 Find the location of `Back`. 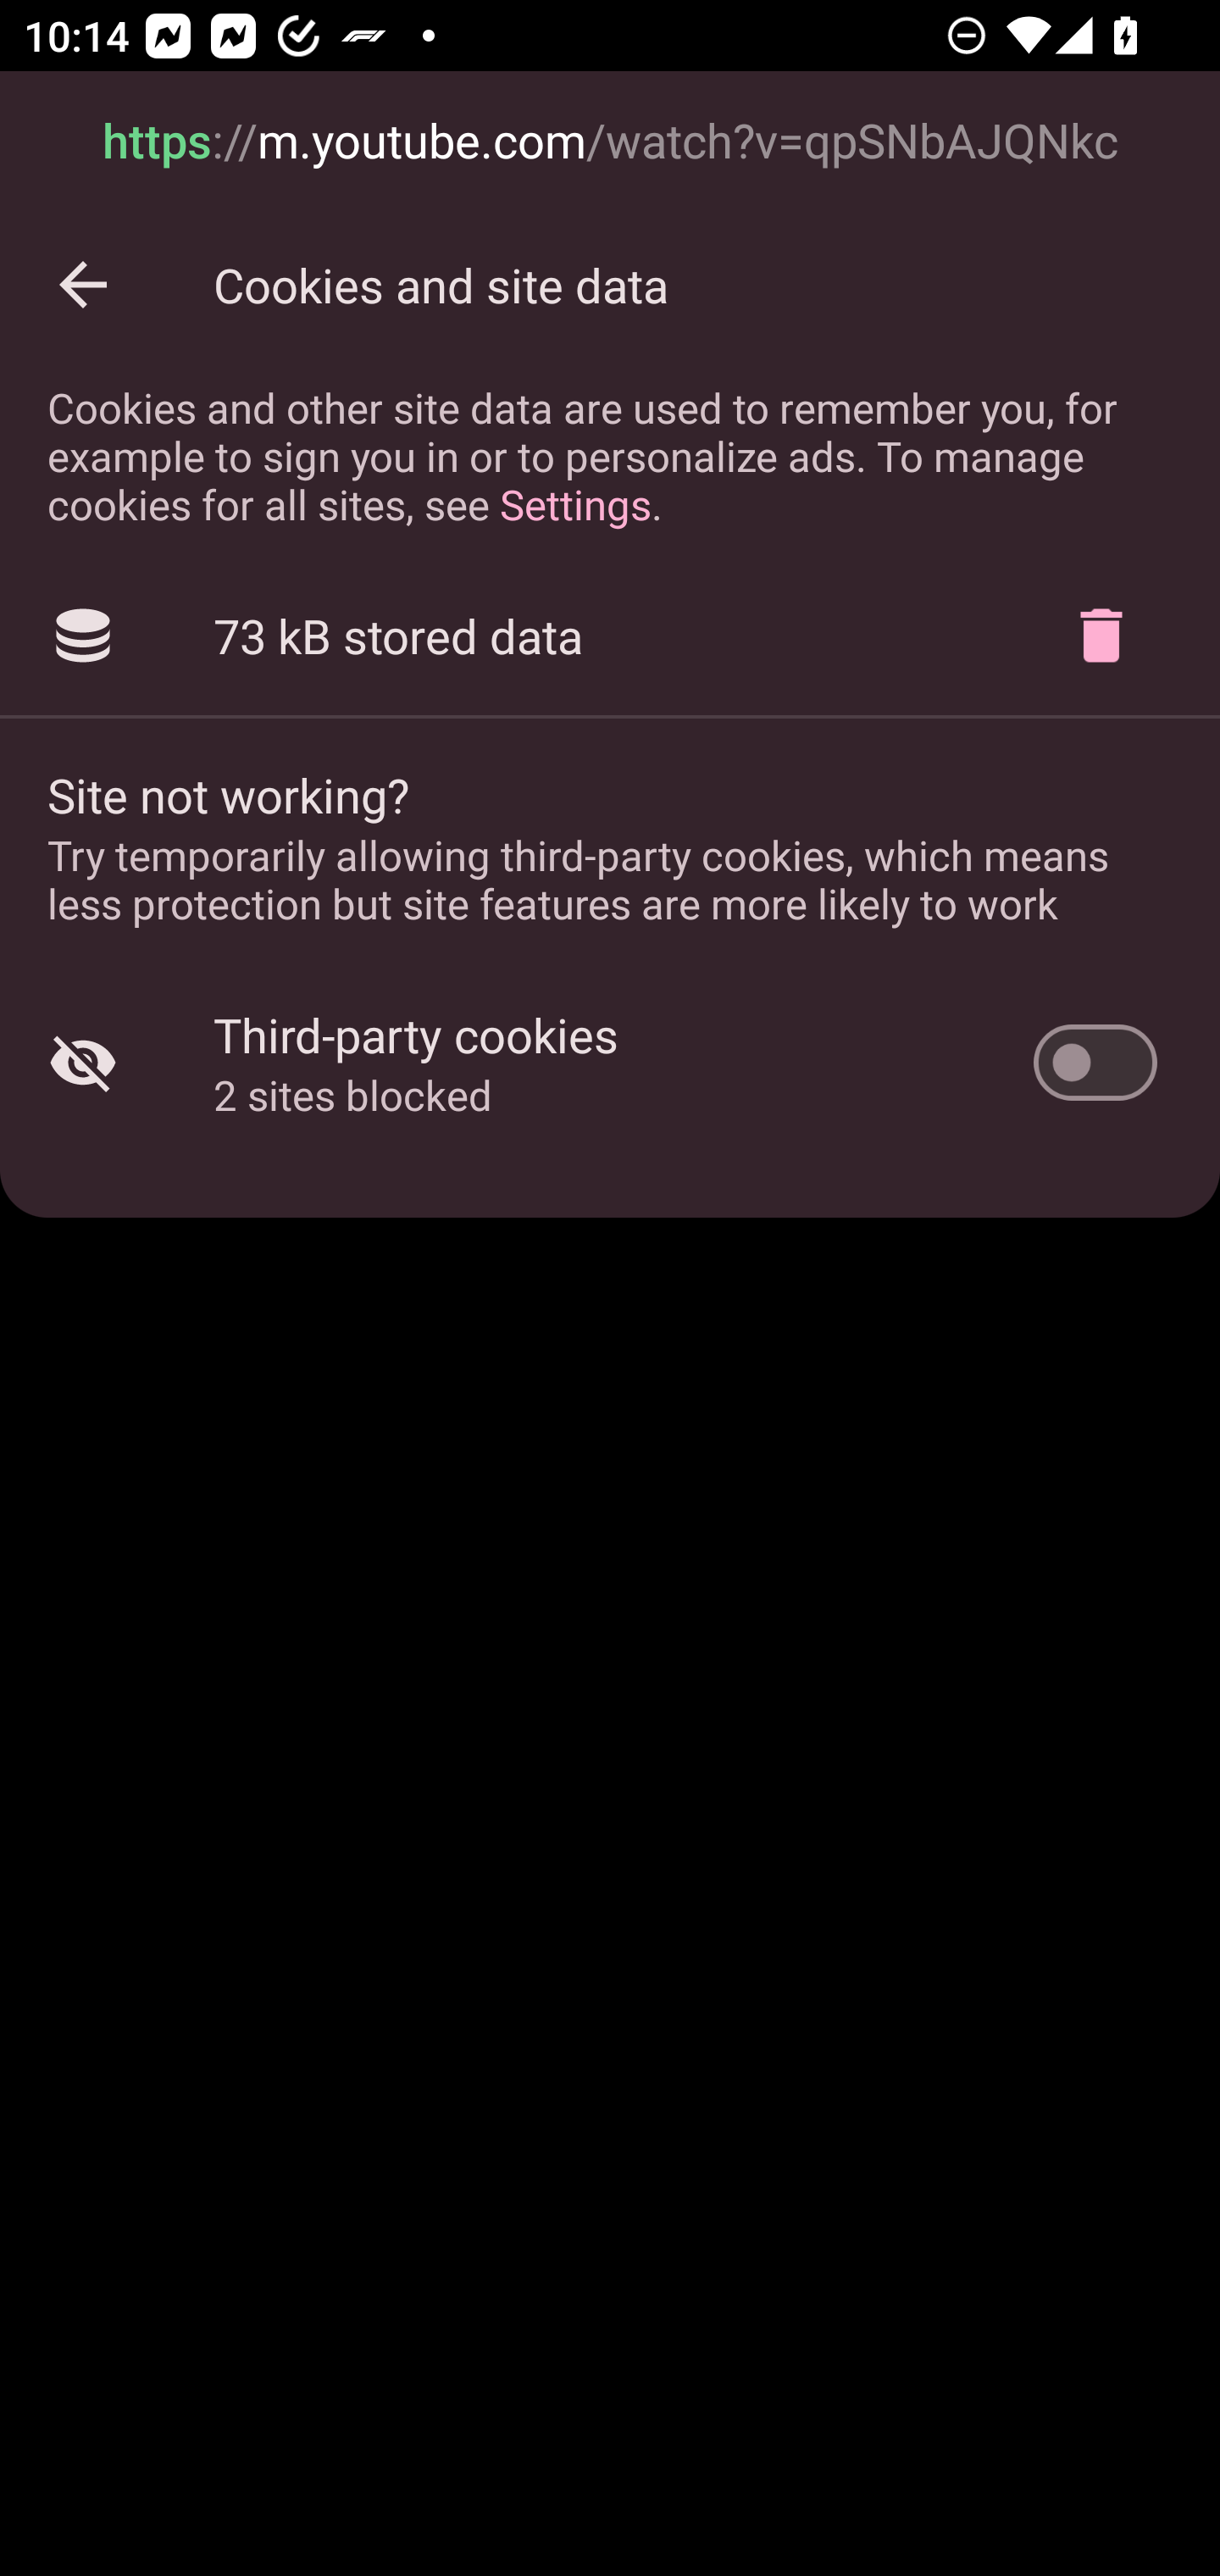

Back is located at coordinates (83, 285).